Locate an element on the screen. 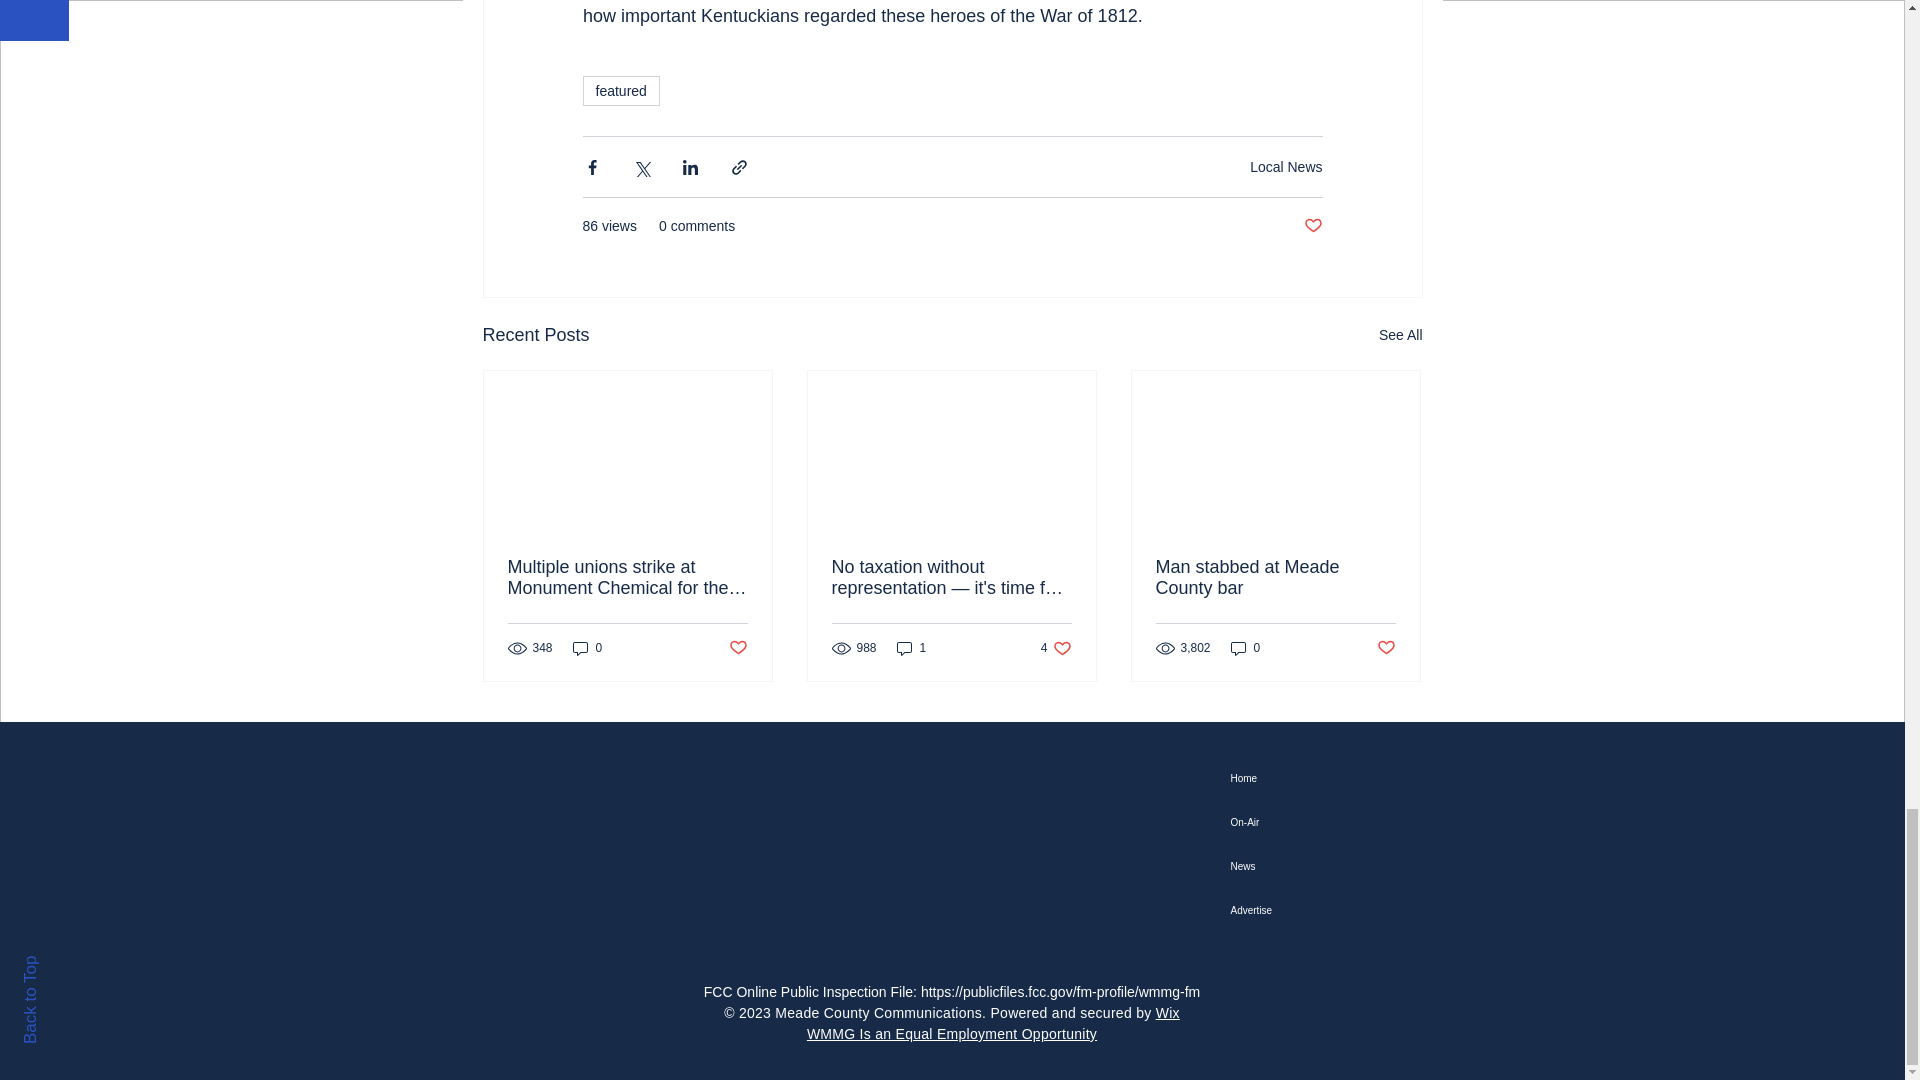  0 is located at coordinates (1246, 647).